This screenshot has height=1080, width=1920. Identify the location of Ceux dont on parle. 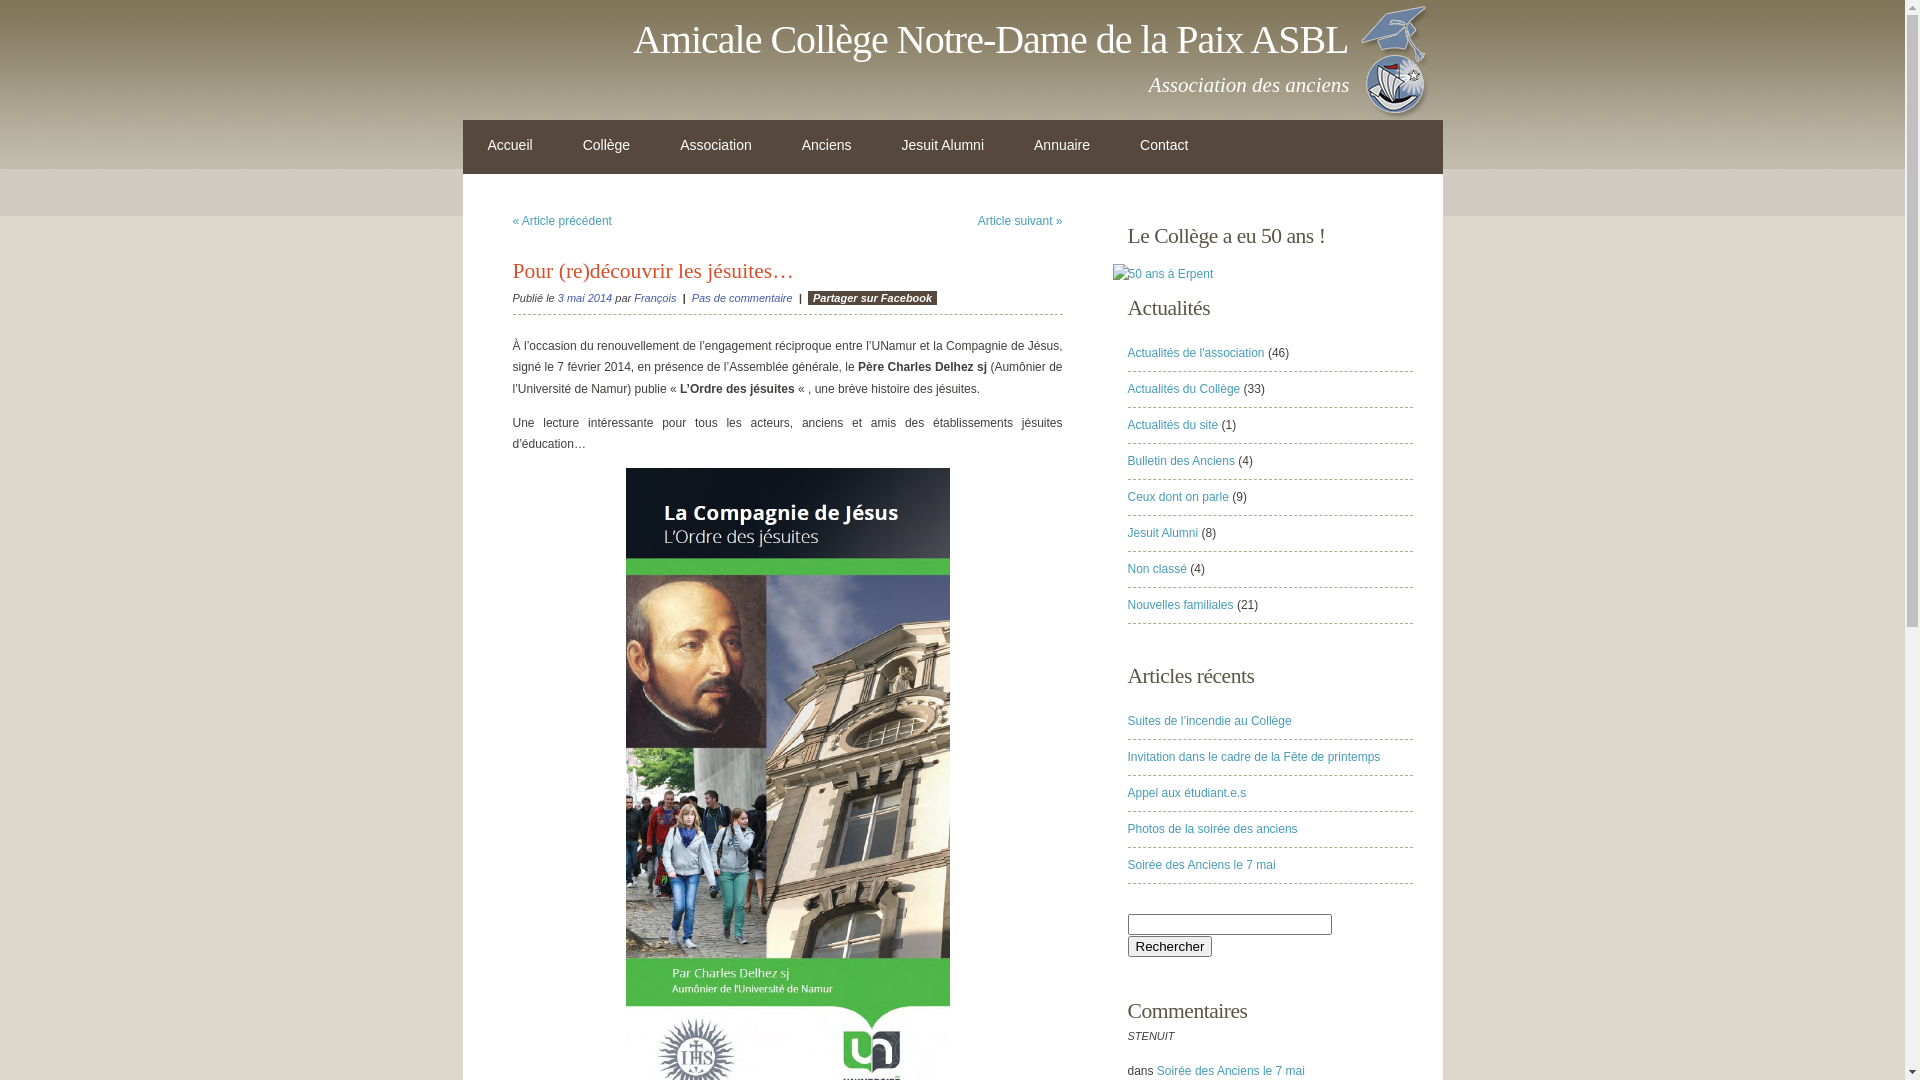
(1178, 497).